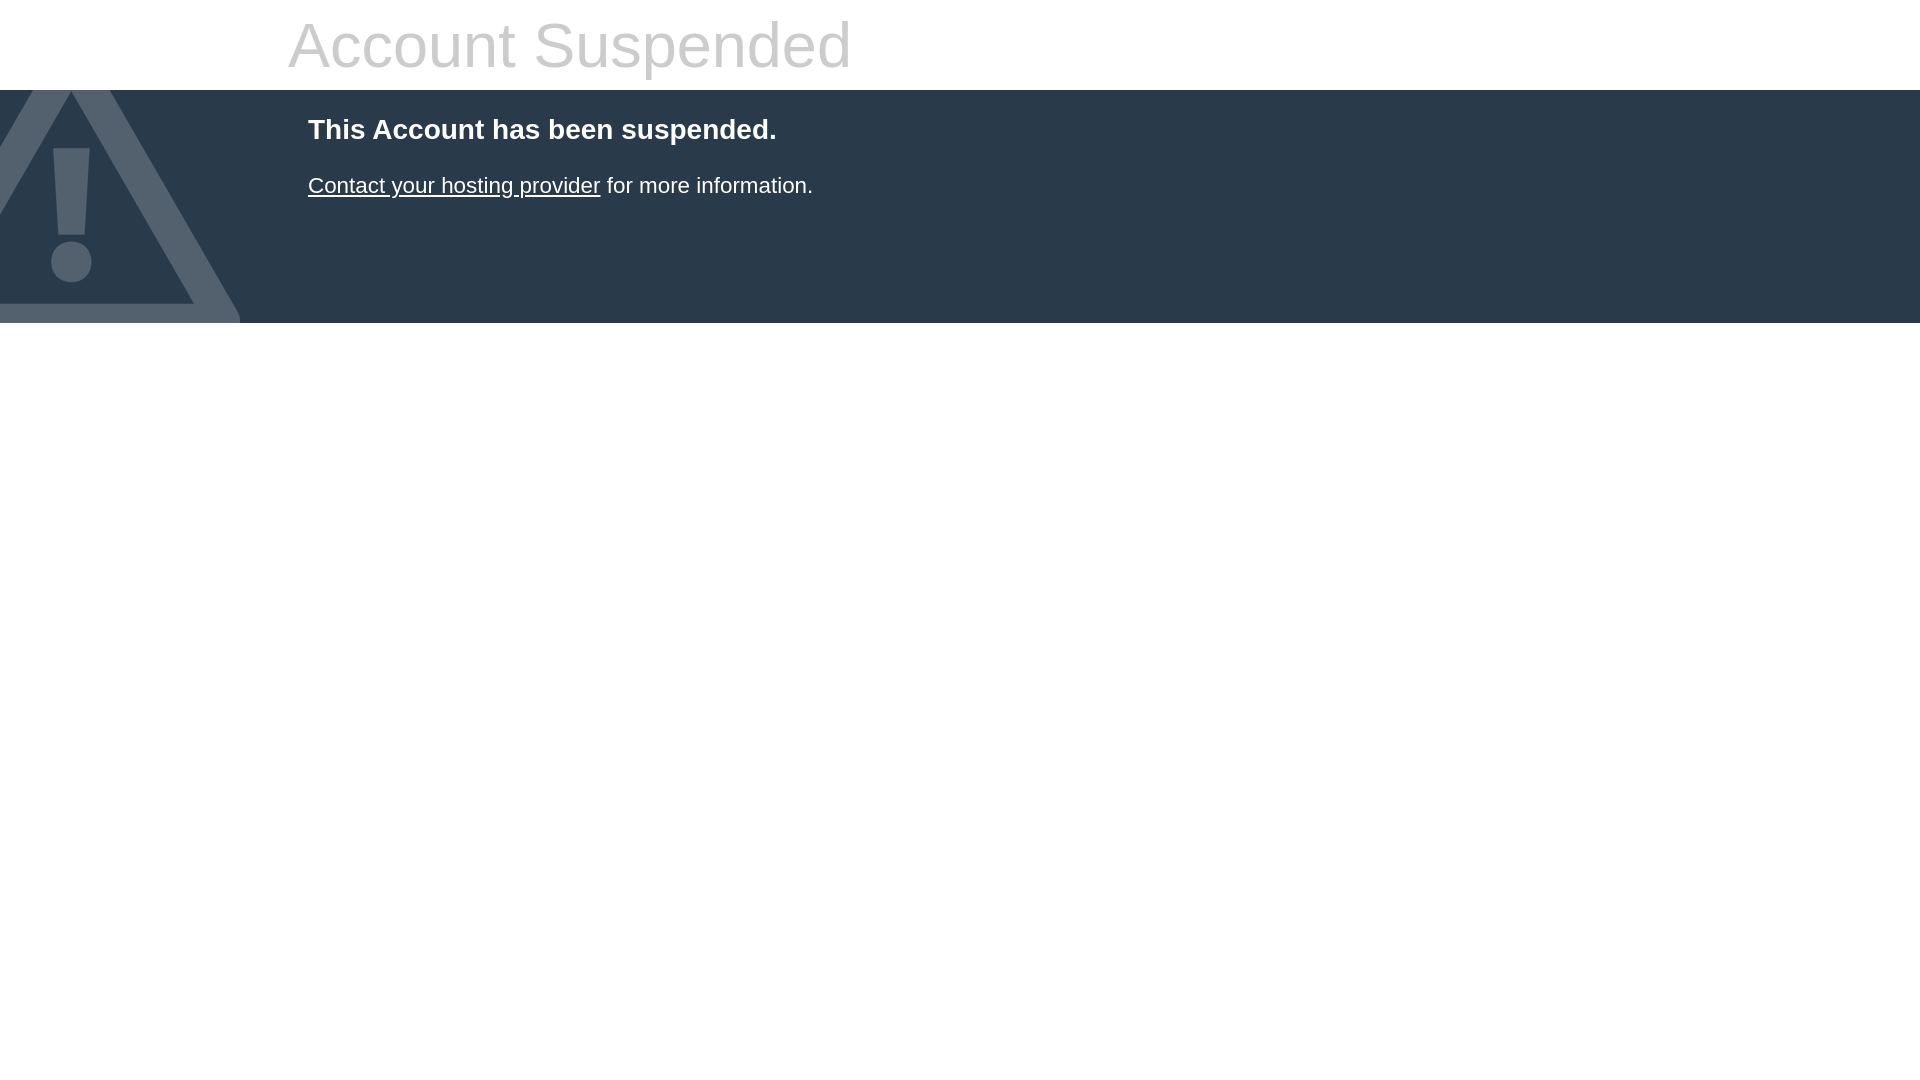  What do you see at coordinates (454, 186) in the screenshot?
I see `Contact your hosting provider` at bounding box center [454, 186].